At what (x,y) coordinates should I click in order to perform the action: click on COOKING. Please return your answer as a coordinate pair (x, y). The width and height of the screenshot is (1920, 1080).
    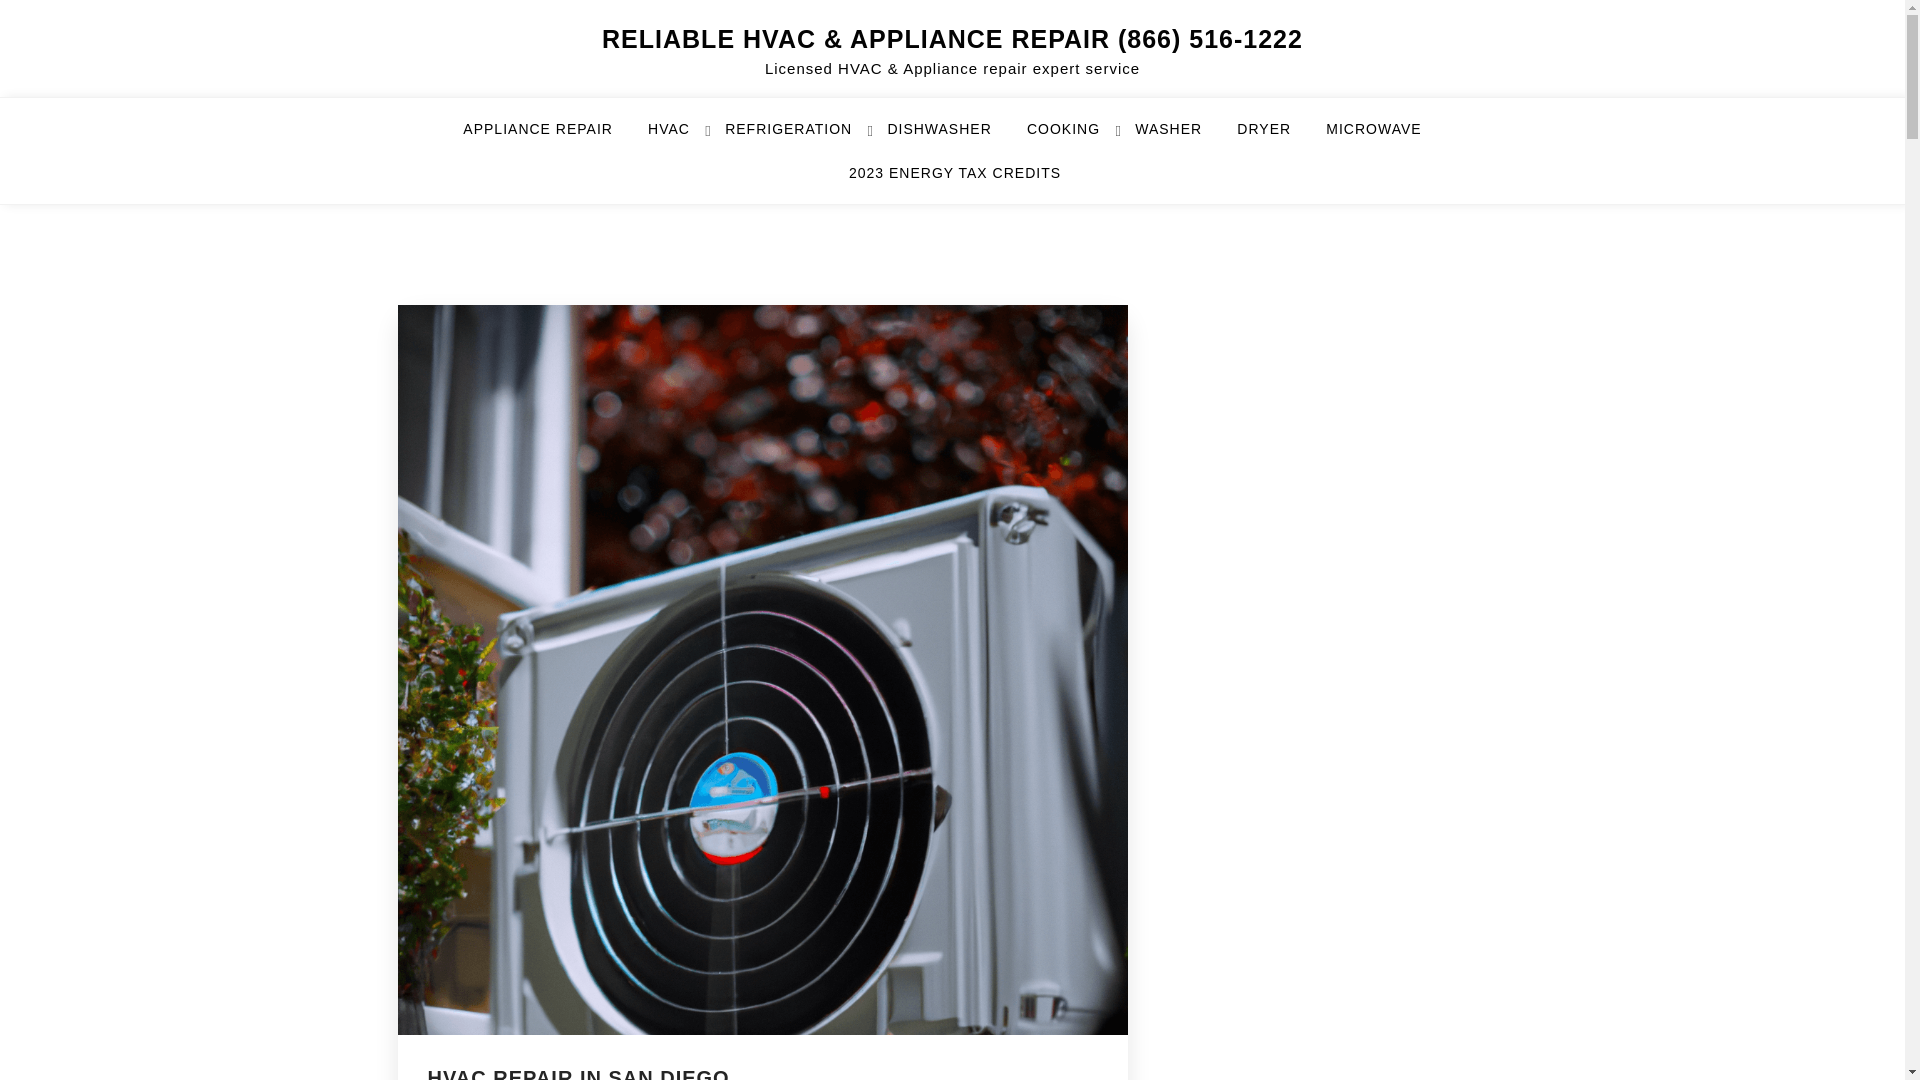
    Looking at the image, I should click on (1076, 137).